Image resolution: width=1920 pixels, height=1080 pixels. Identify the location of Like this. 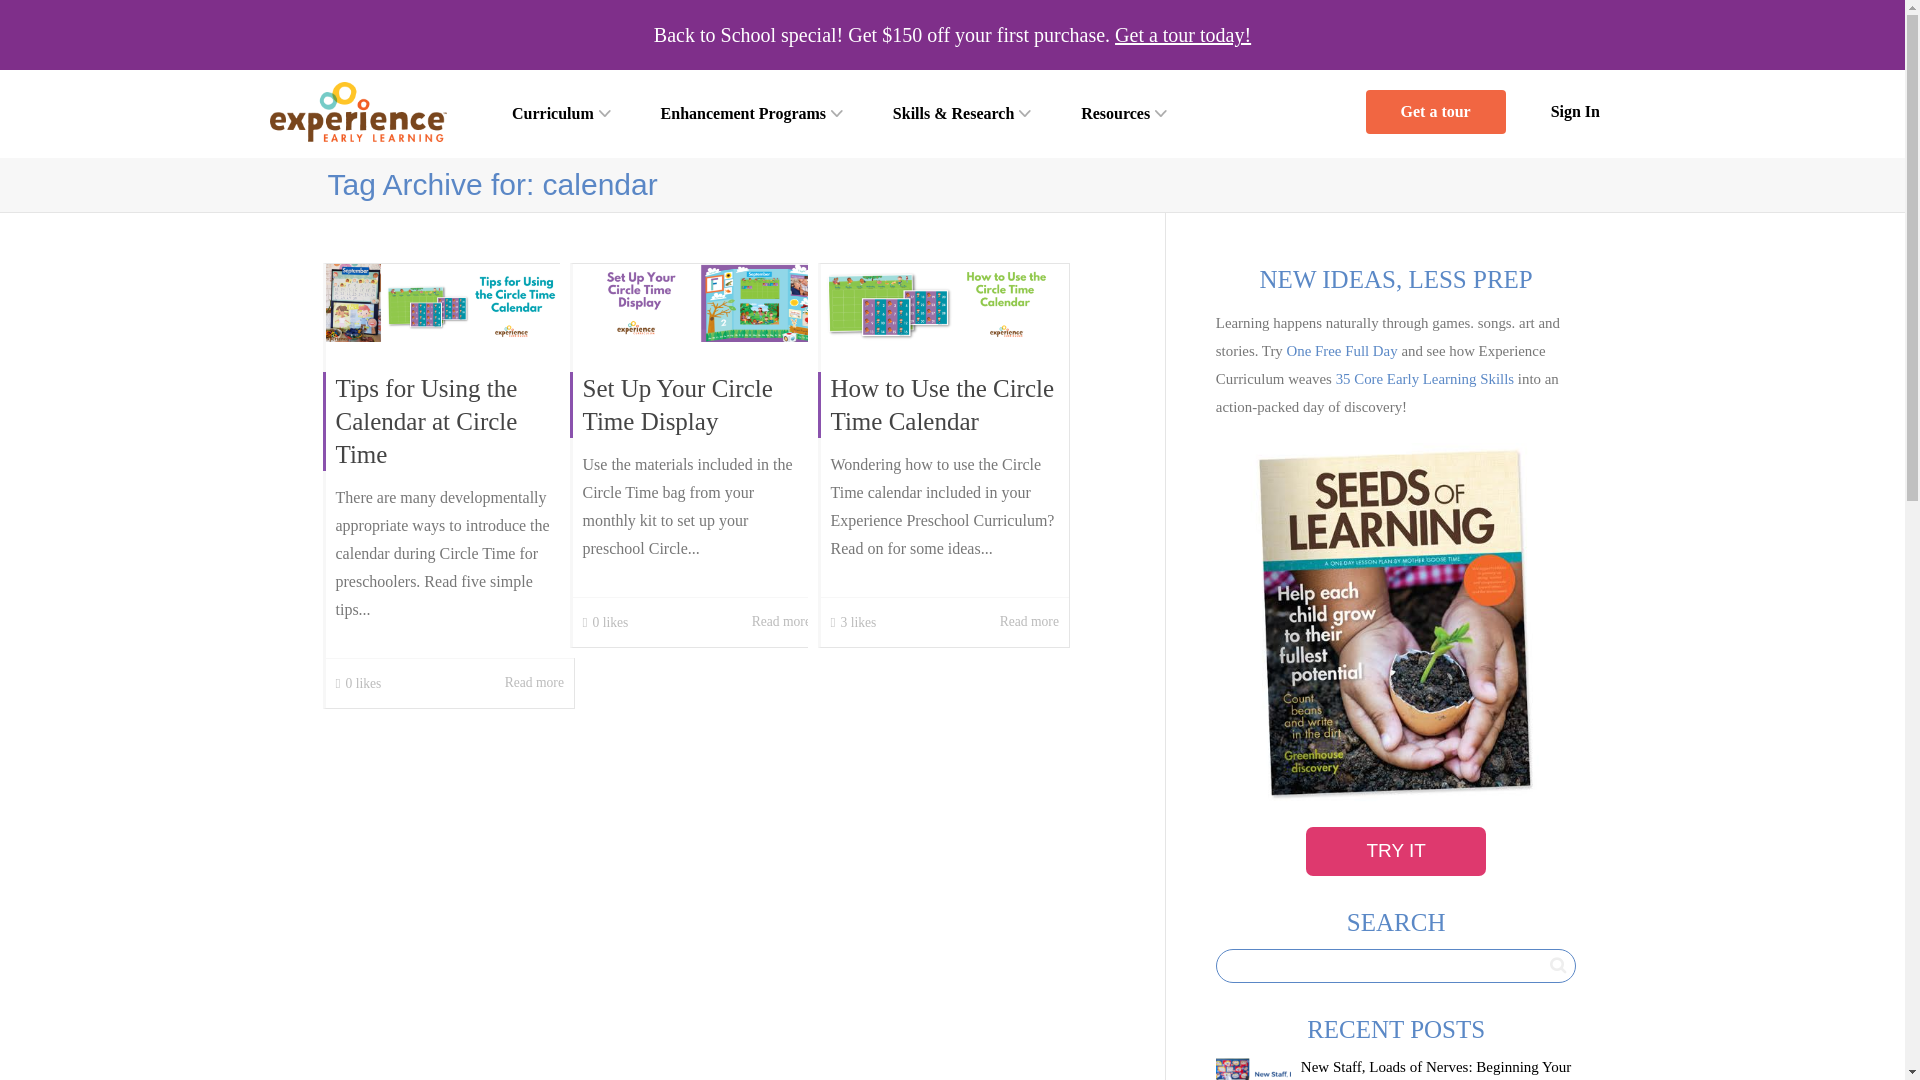
(604, 622).